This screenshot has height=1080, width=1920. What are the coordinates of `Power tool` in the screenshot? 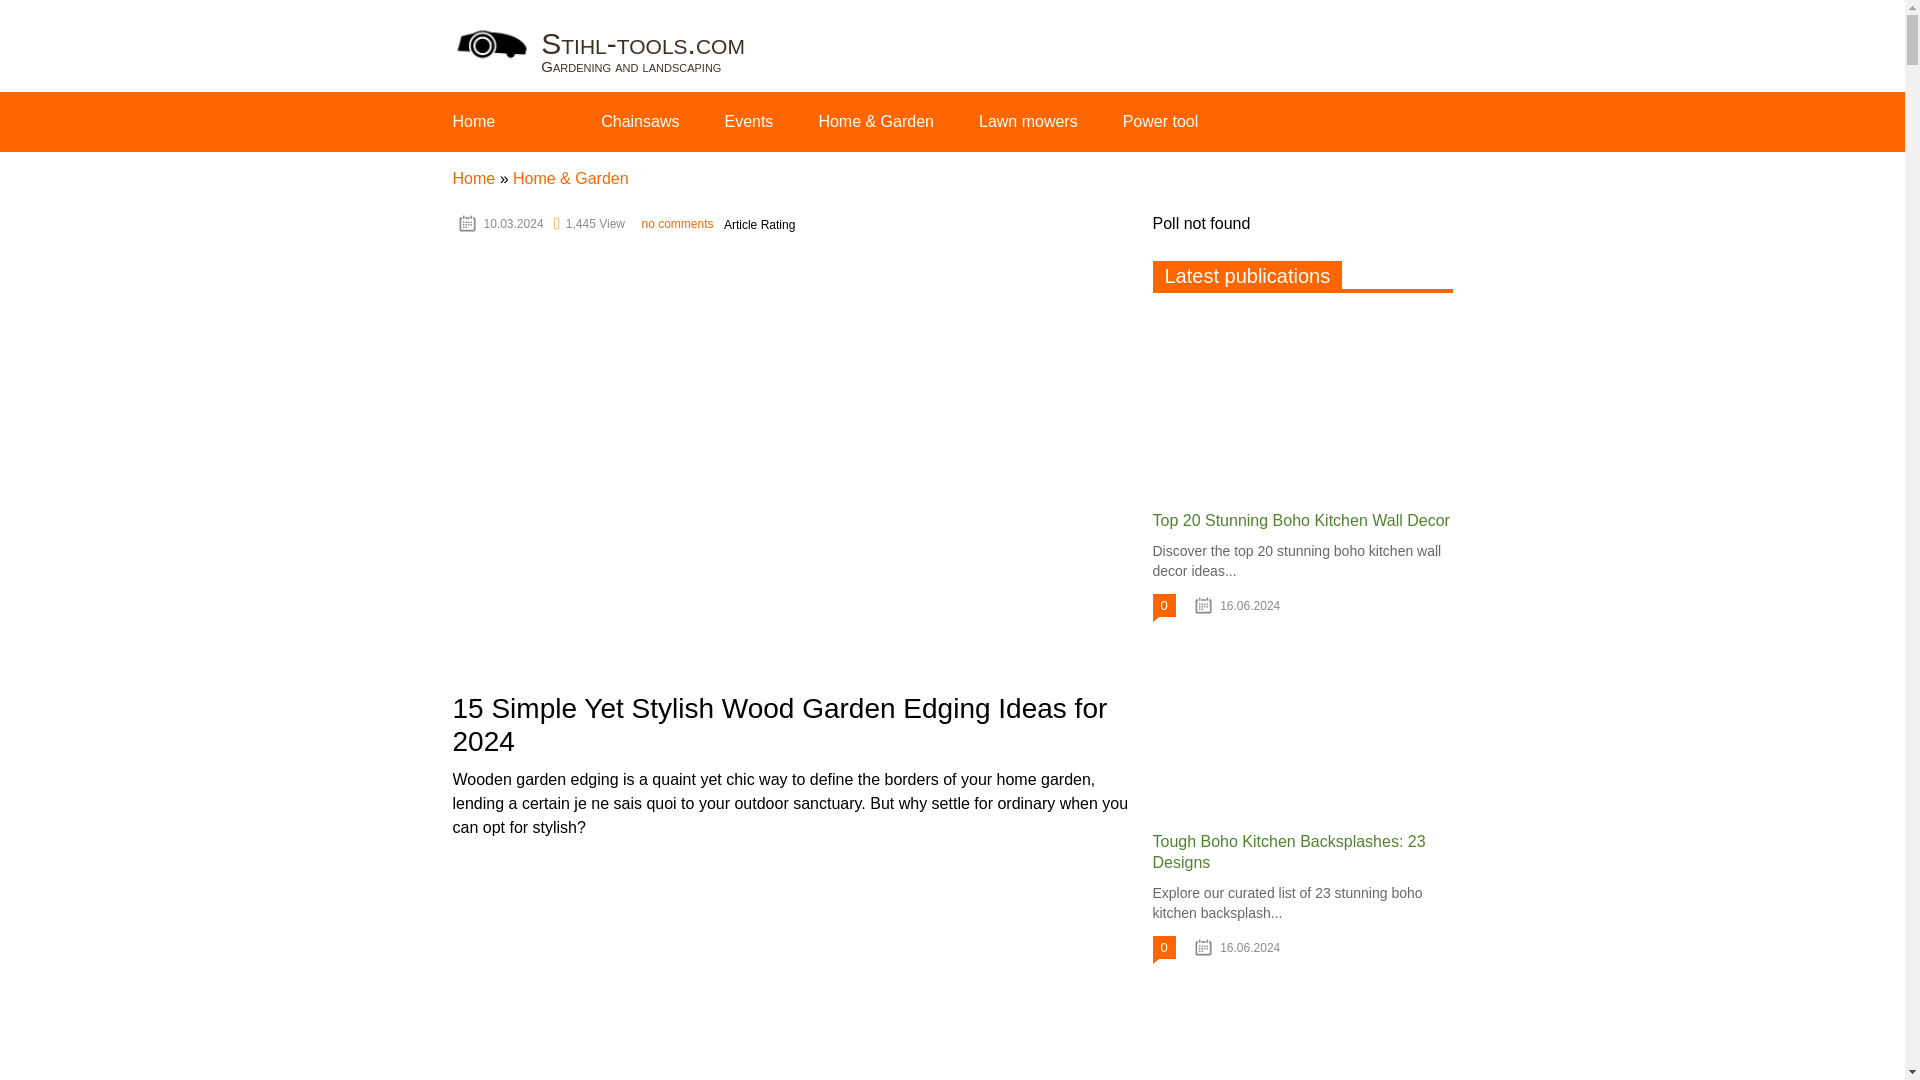 It's located at (1160, 121).